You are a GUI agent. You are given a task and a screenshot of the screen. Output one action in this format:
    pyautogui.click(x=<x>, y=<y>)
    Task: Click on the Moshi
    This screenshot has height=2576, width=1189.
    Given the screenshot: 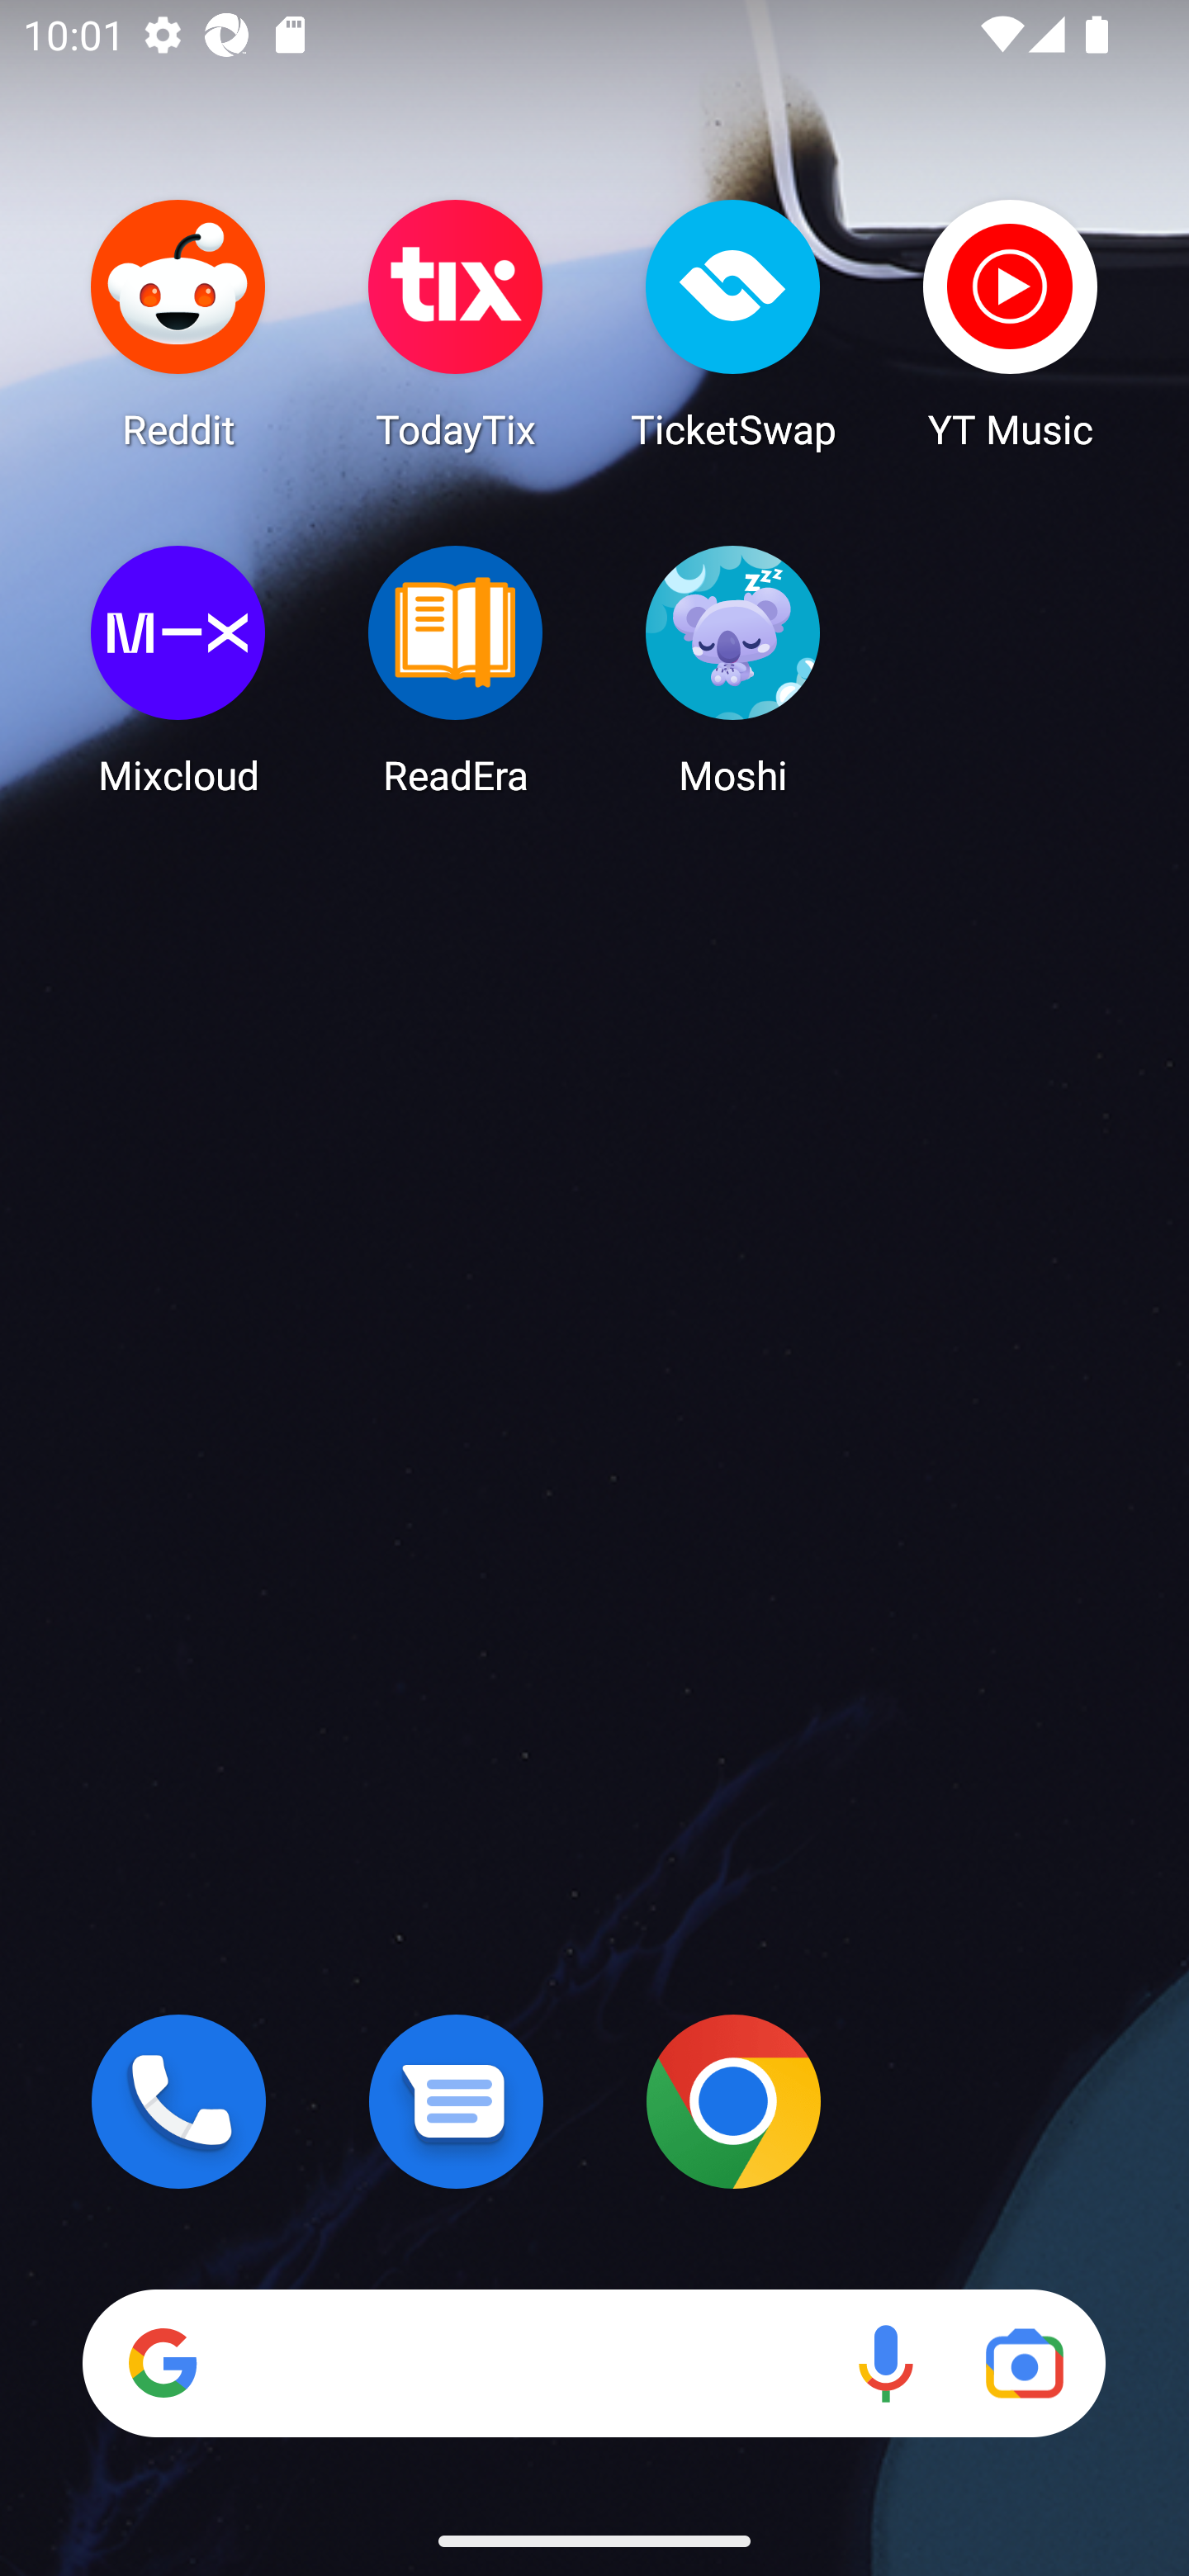 What is the action you would take?
    pyautogui.click(x=733, y=670)
    